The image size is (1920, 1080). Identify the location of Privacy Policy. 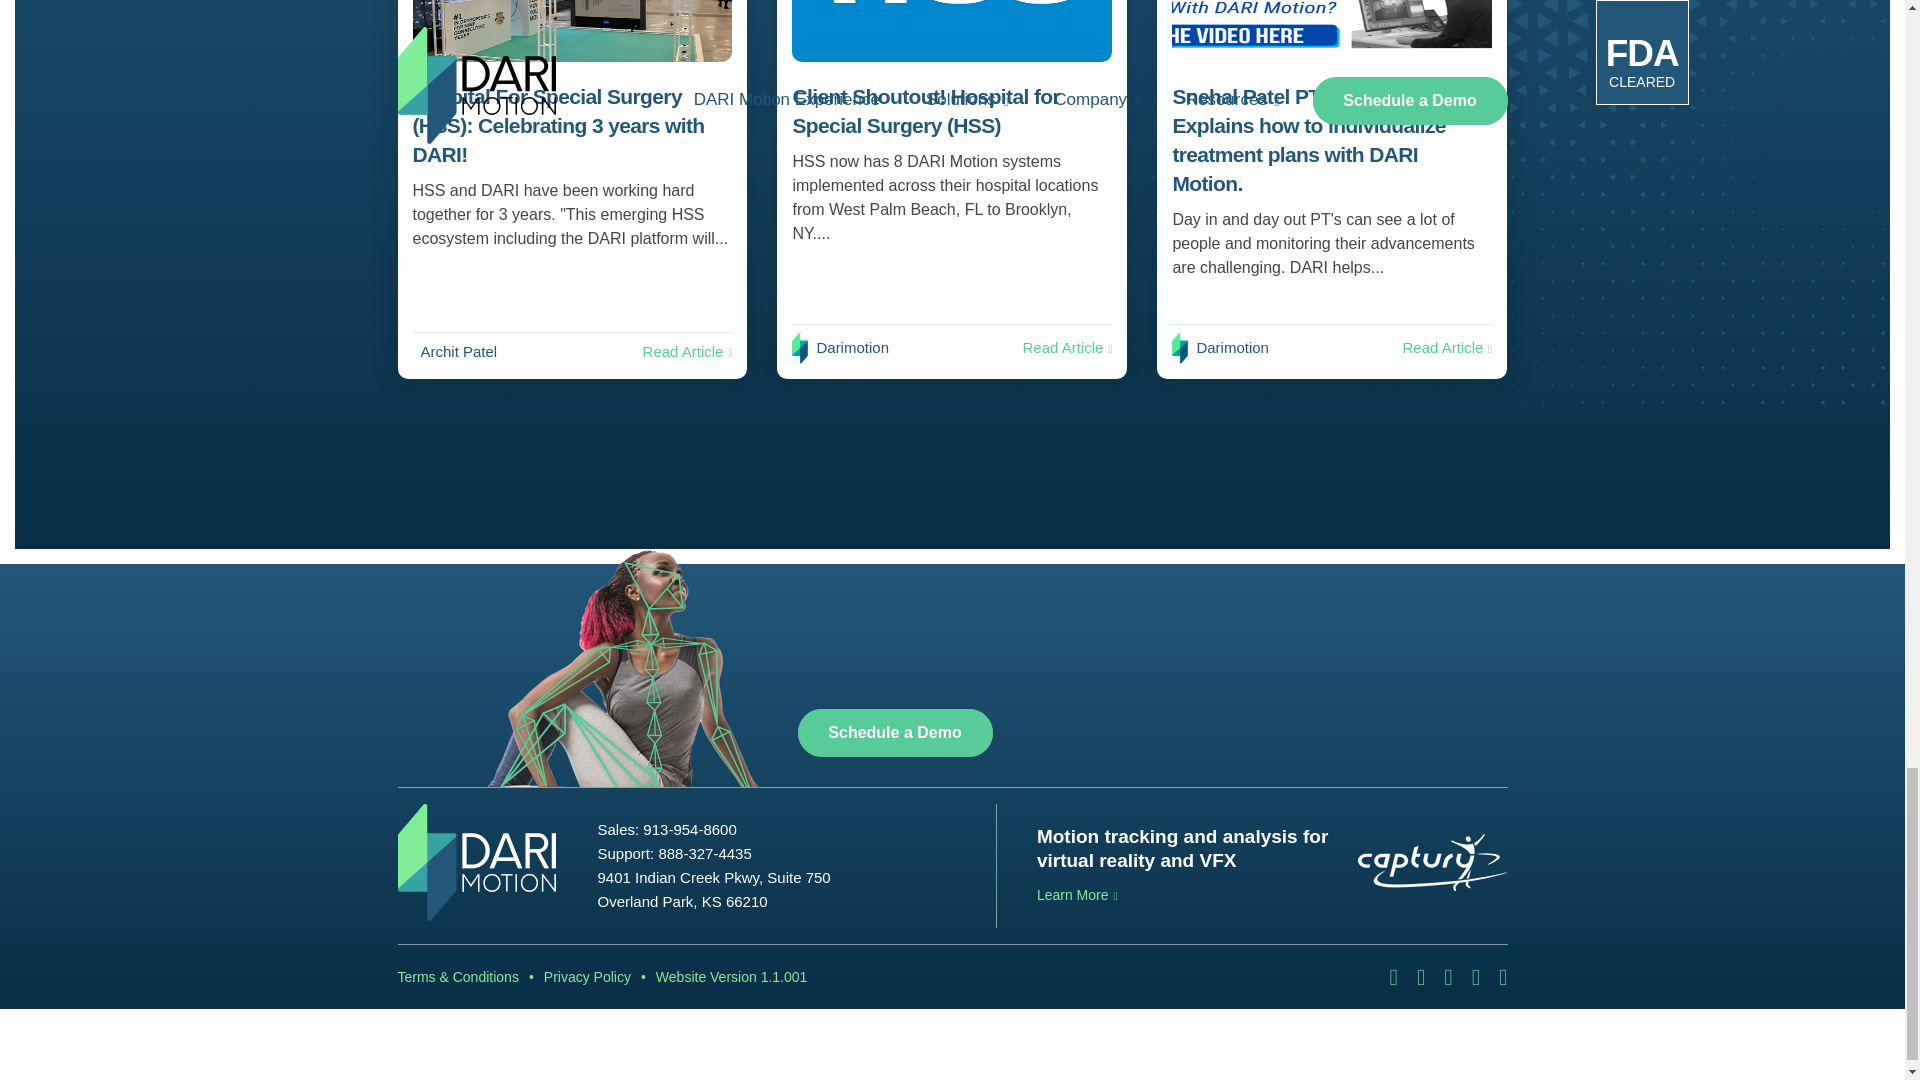
(587, 977).